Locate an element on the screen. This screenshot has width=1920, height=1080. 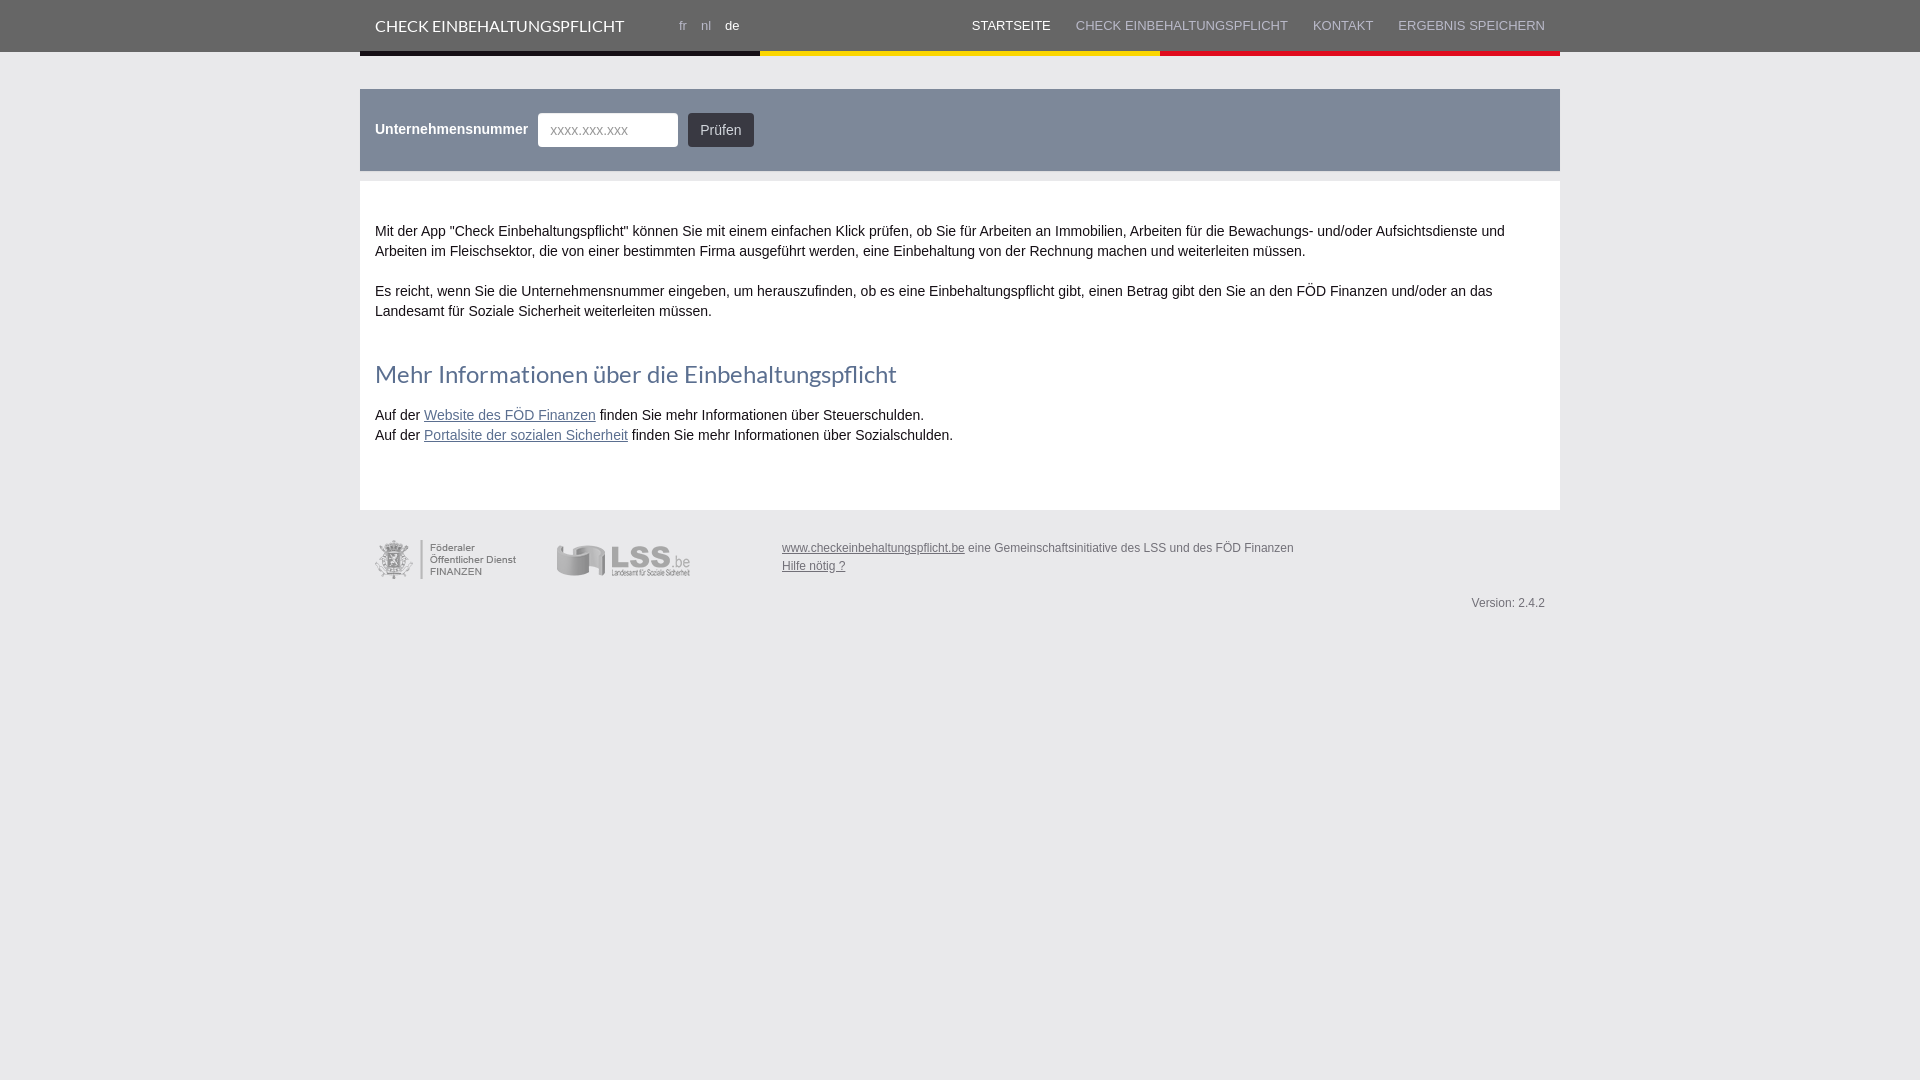
ERGEBNIS SPEICHERN is located at coordinates (1472, 26).